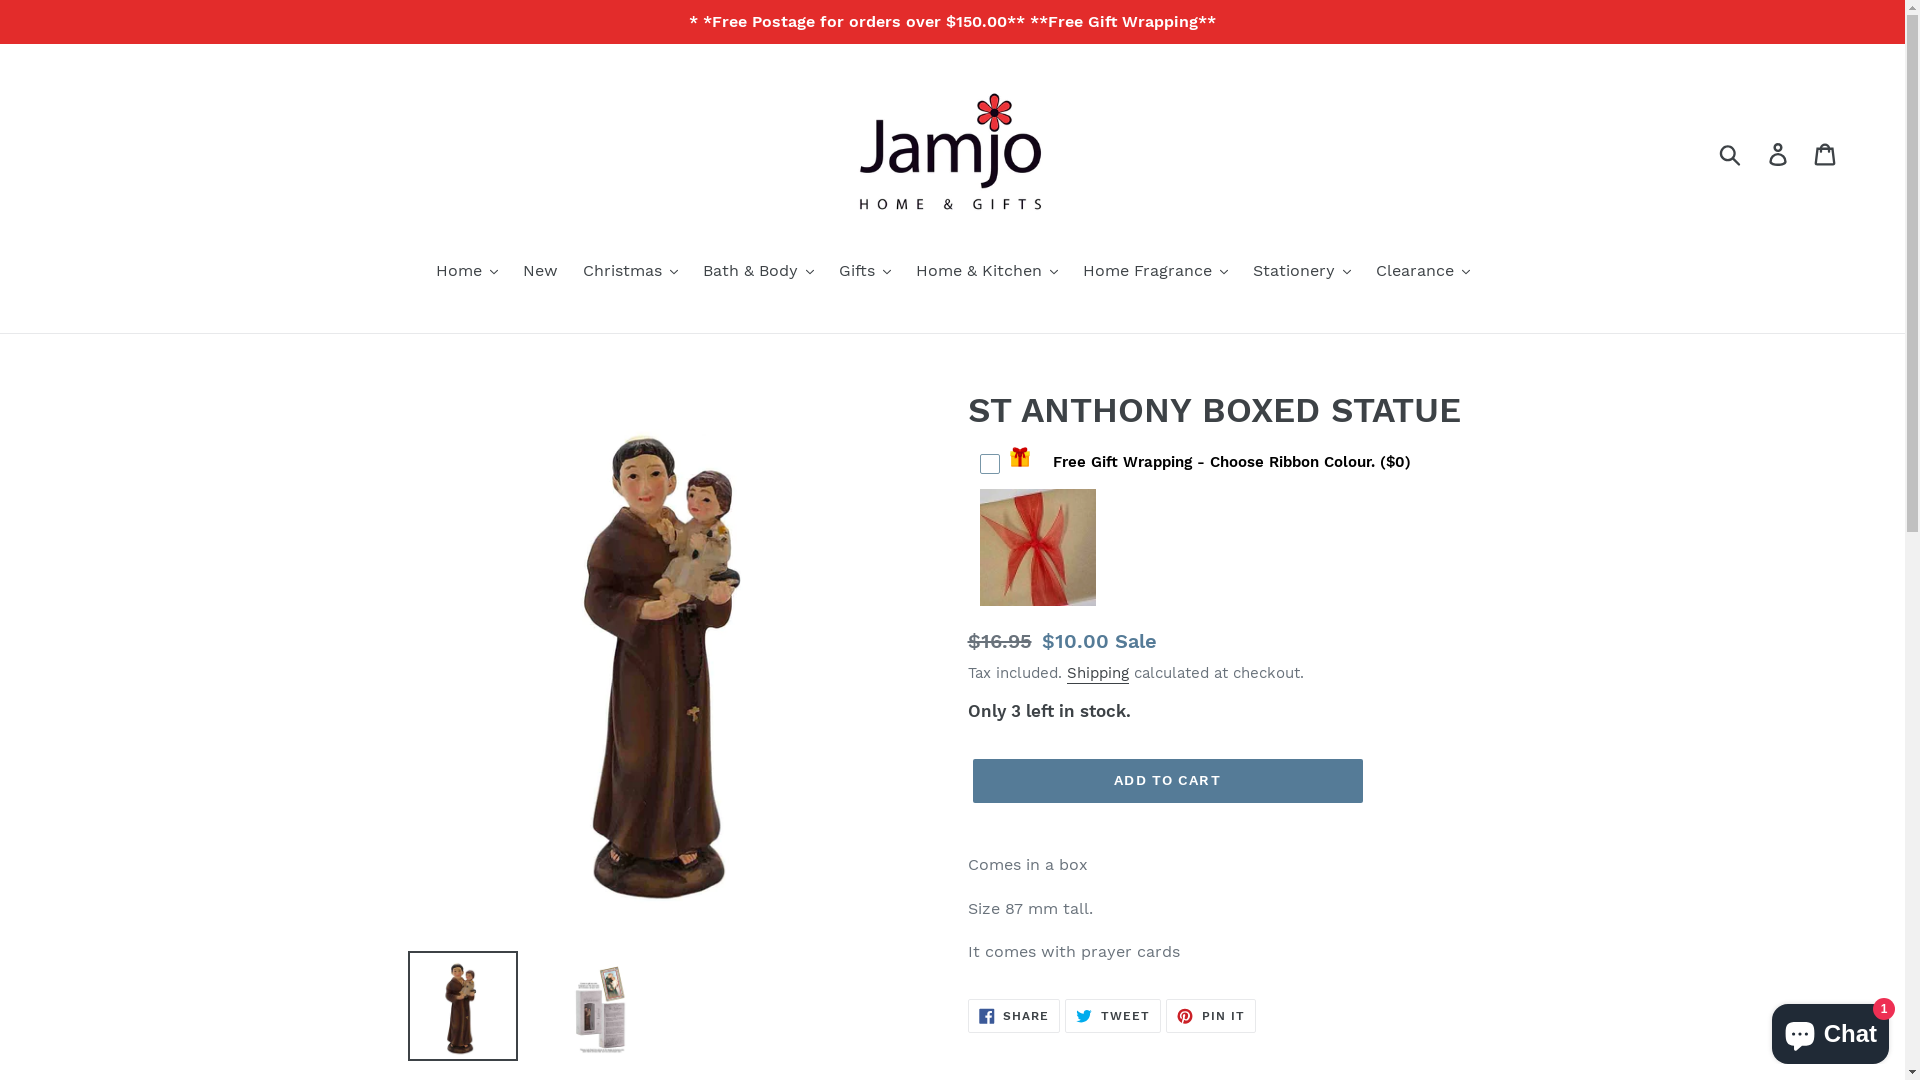 The height and width of the screenshot is (1080, 1920). What do you see at coordinates (1097, 674) in the screenshot?
I see `Shipping` at bounding box center [1097, 674].